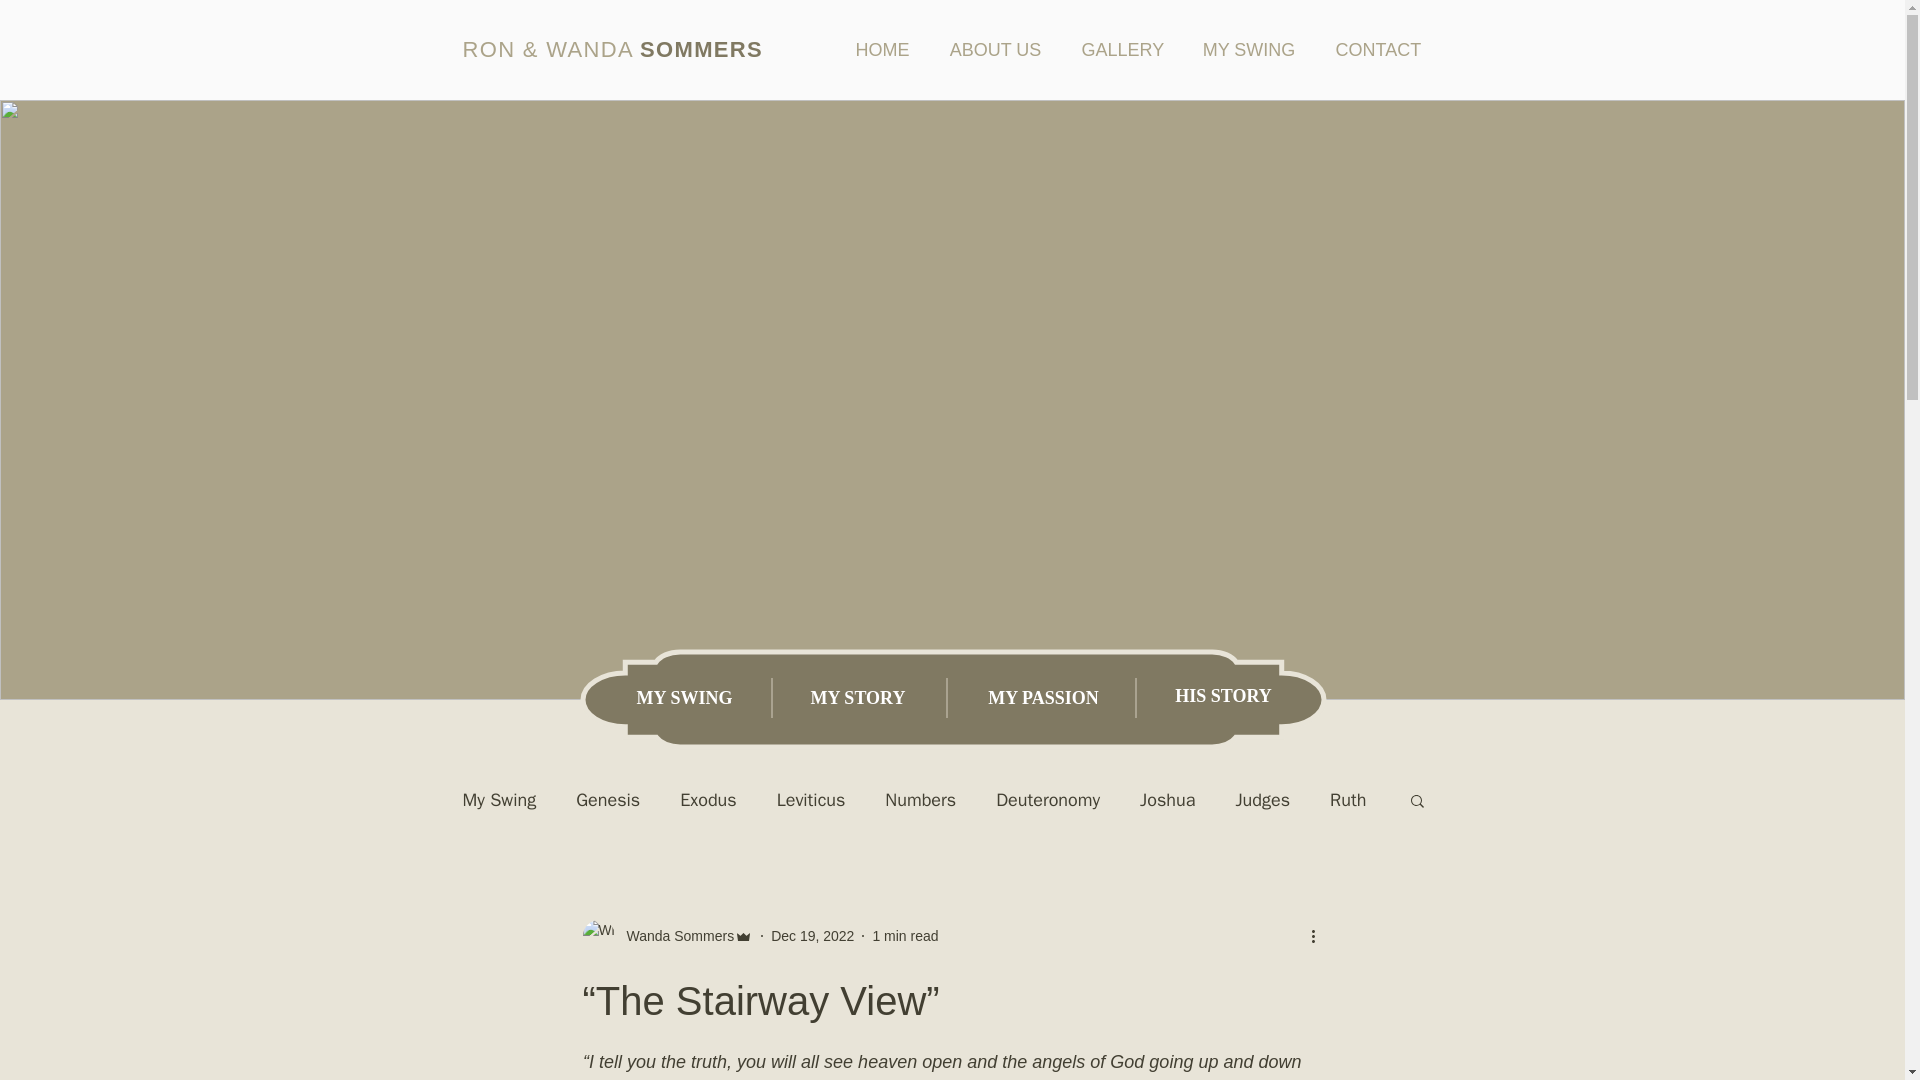 The height and width of the screenshot is (1080, 1920). I want to click on MY STORY, so click(857, 699).